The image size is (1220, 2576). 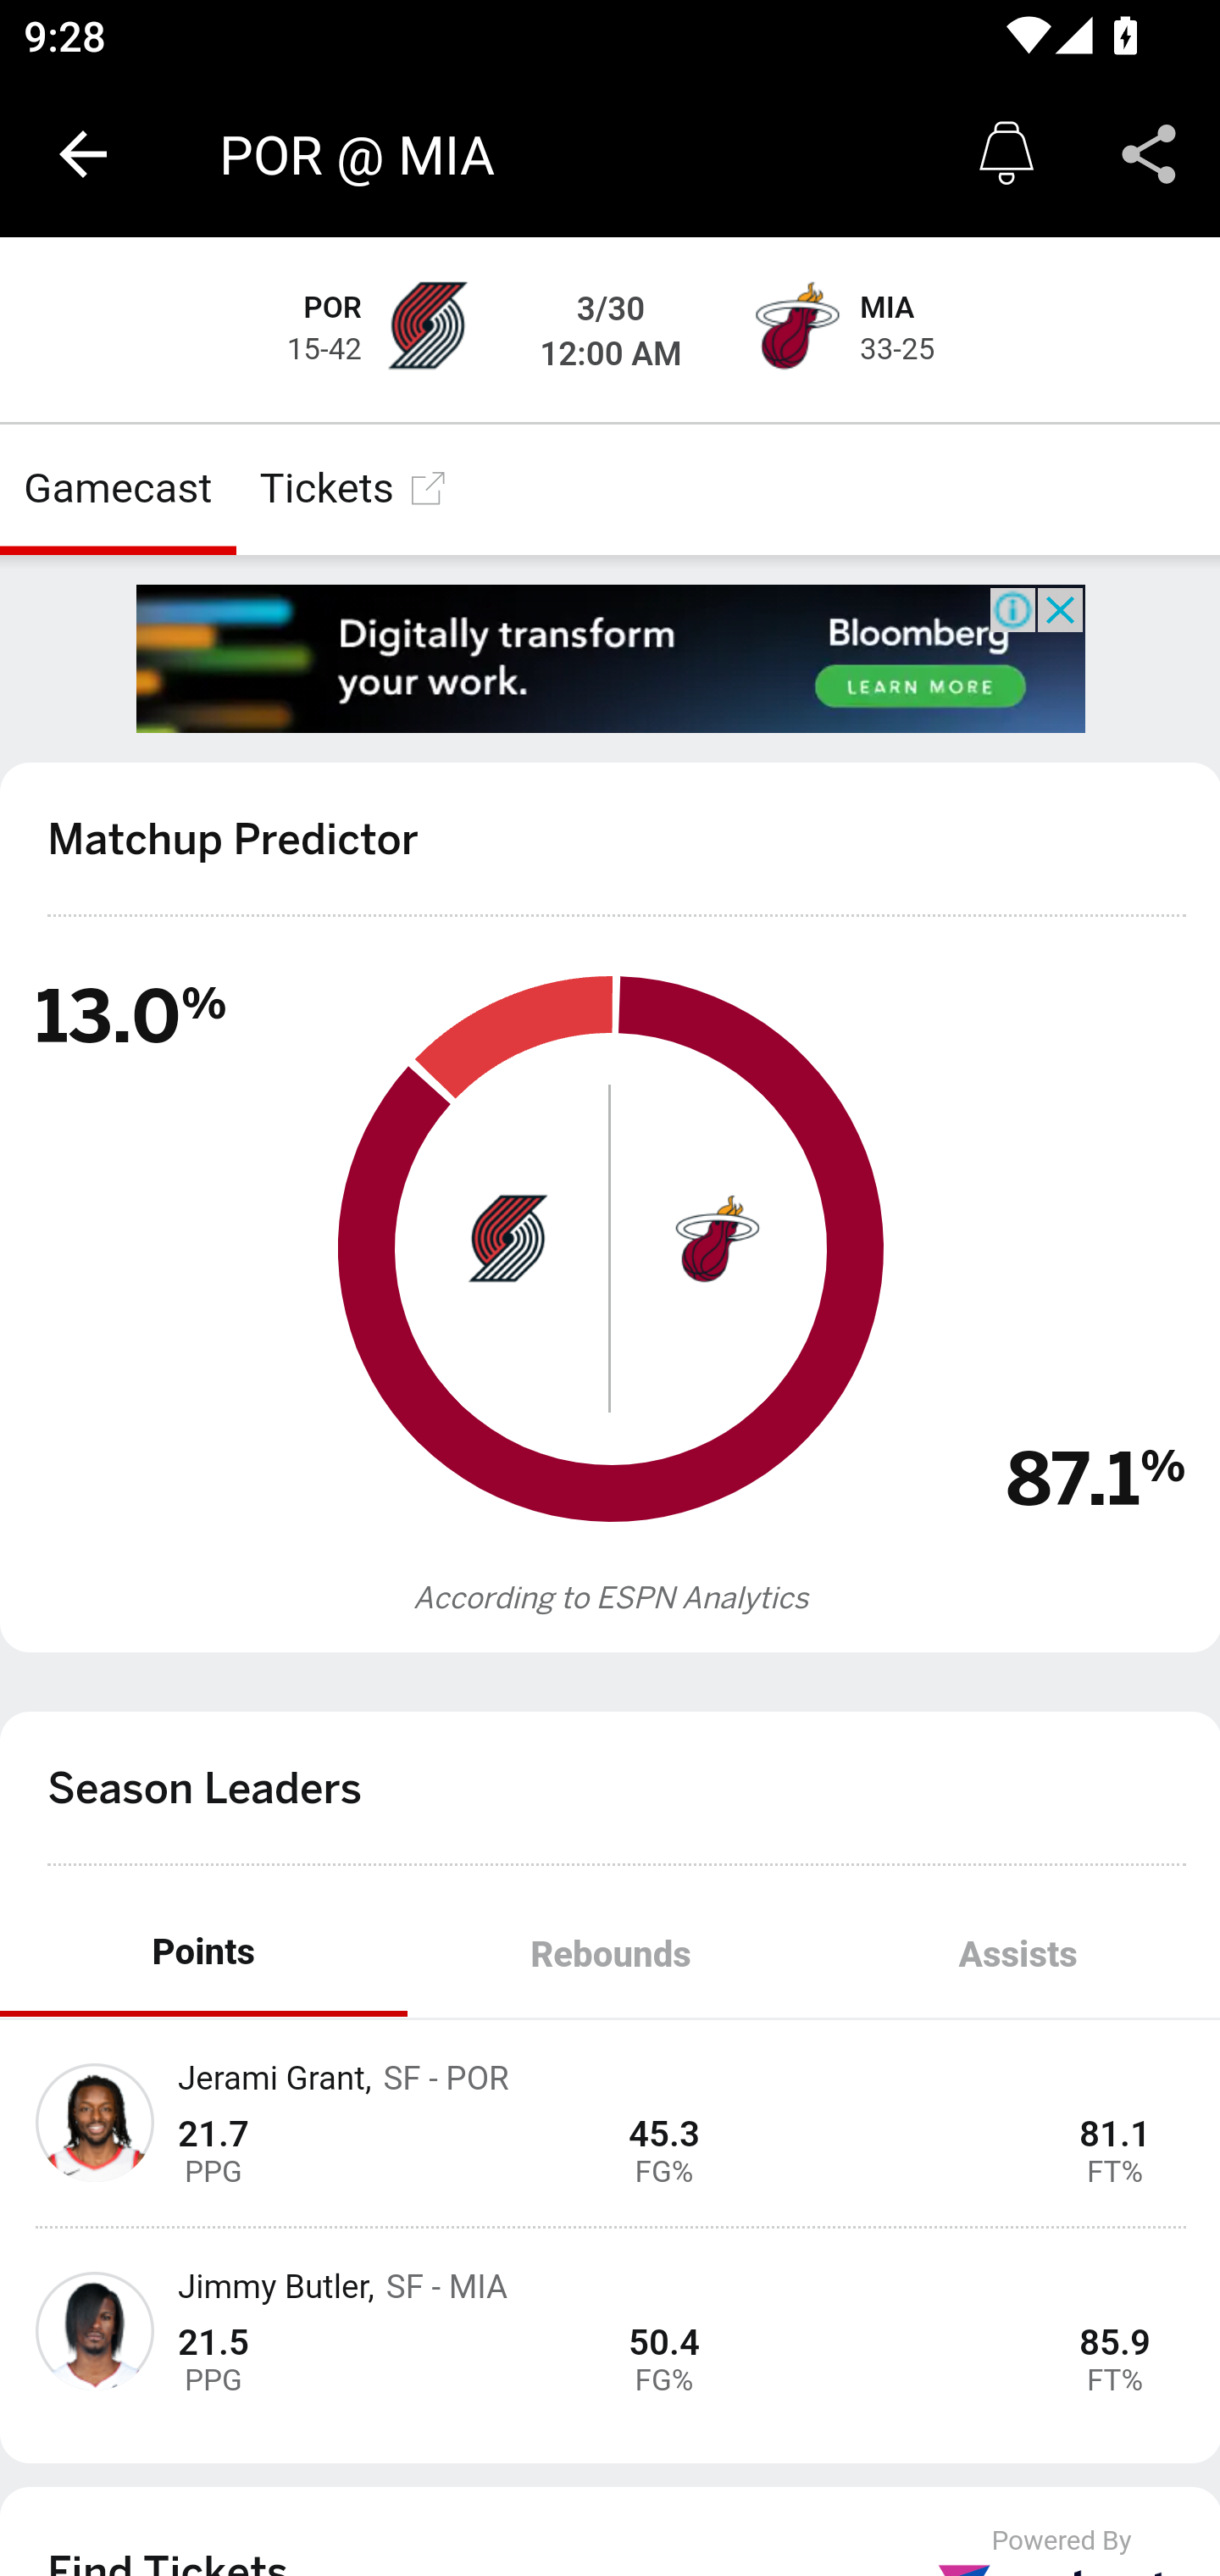 What do you see at coordinates (204, 1955) in the screenshot?
I see `Points` at bounding box center [204, 1955].